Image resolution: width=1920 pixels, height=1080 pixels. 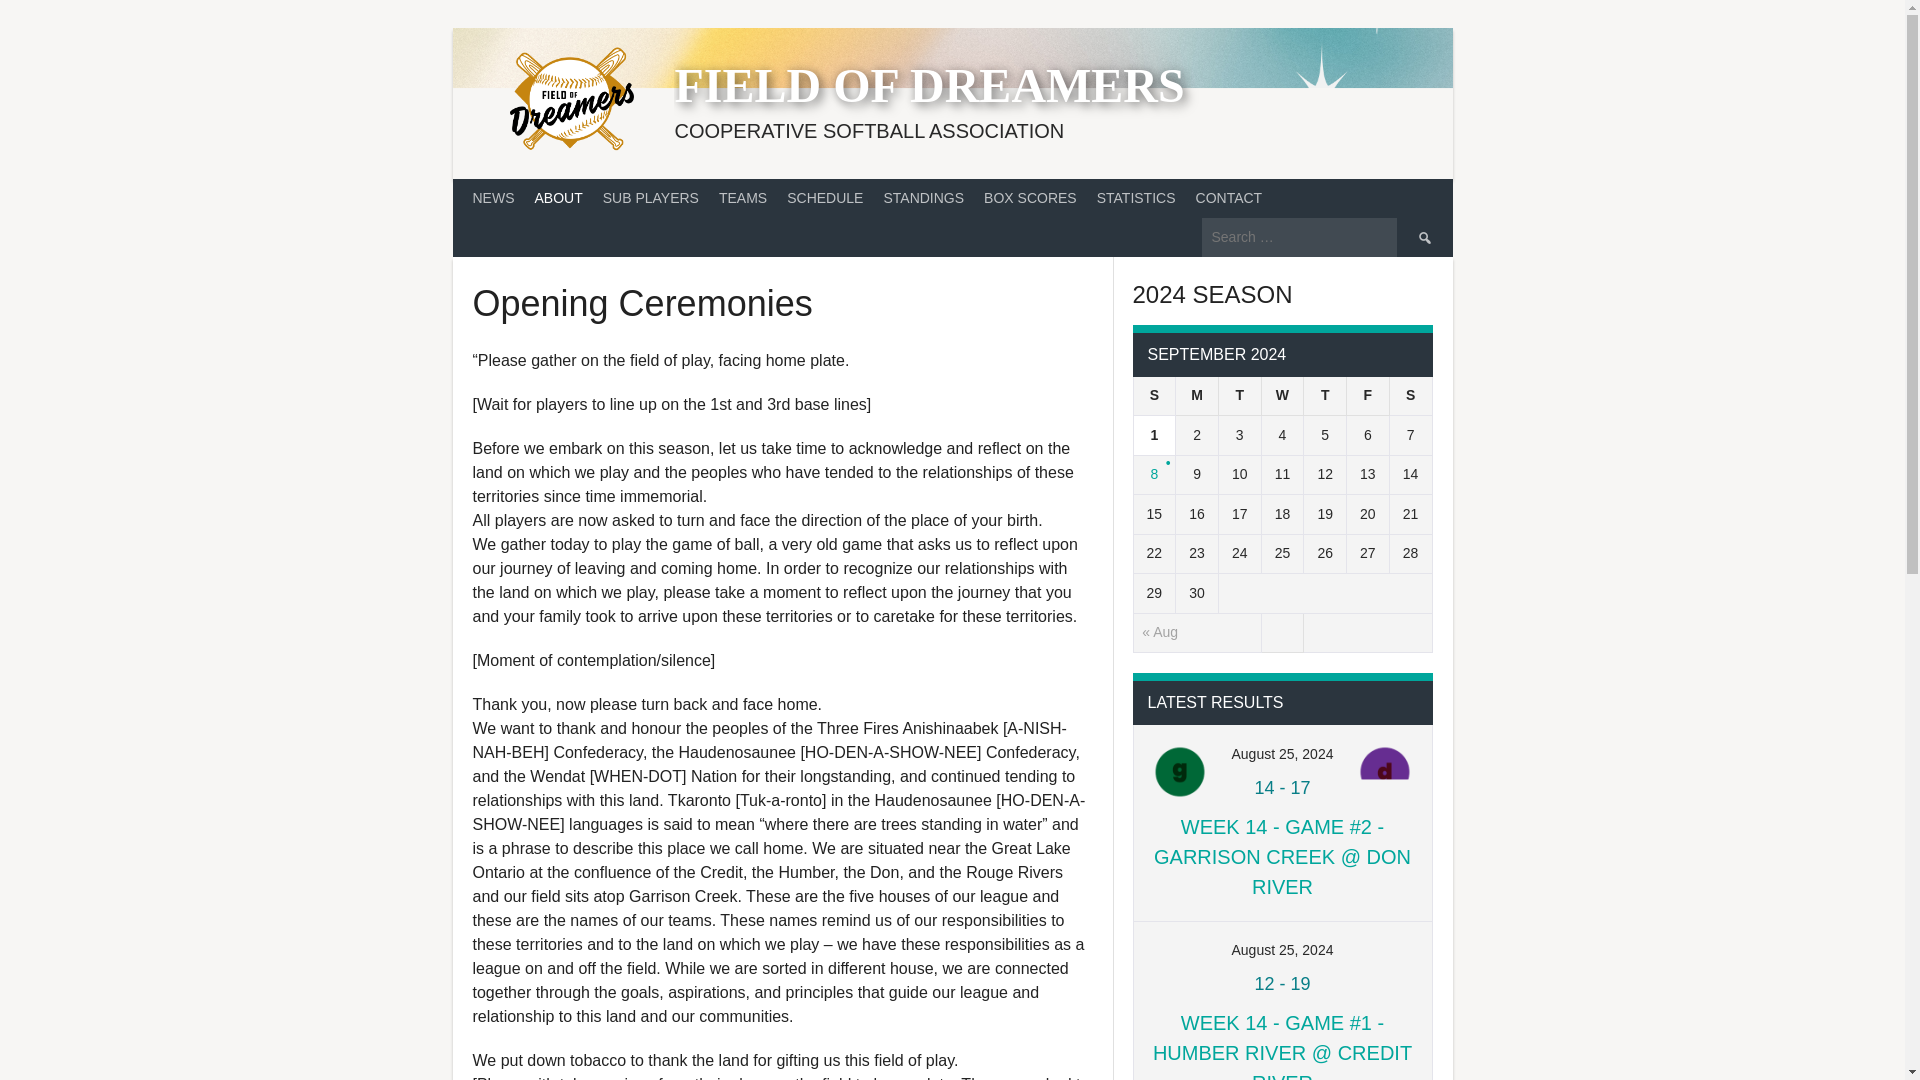 I want to click on Tuesday, so click(x=1239, y=395).